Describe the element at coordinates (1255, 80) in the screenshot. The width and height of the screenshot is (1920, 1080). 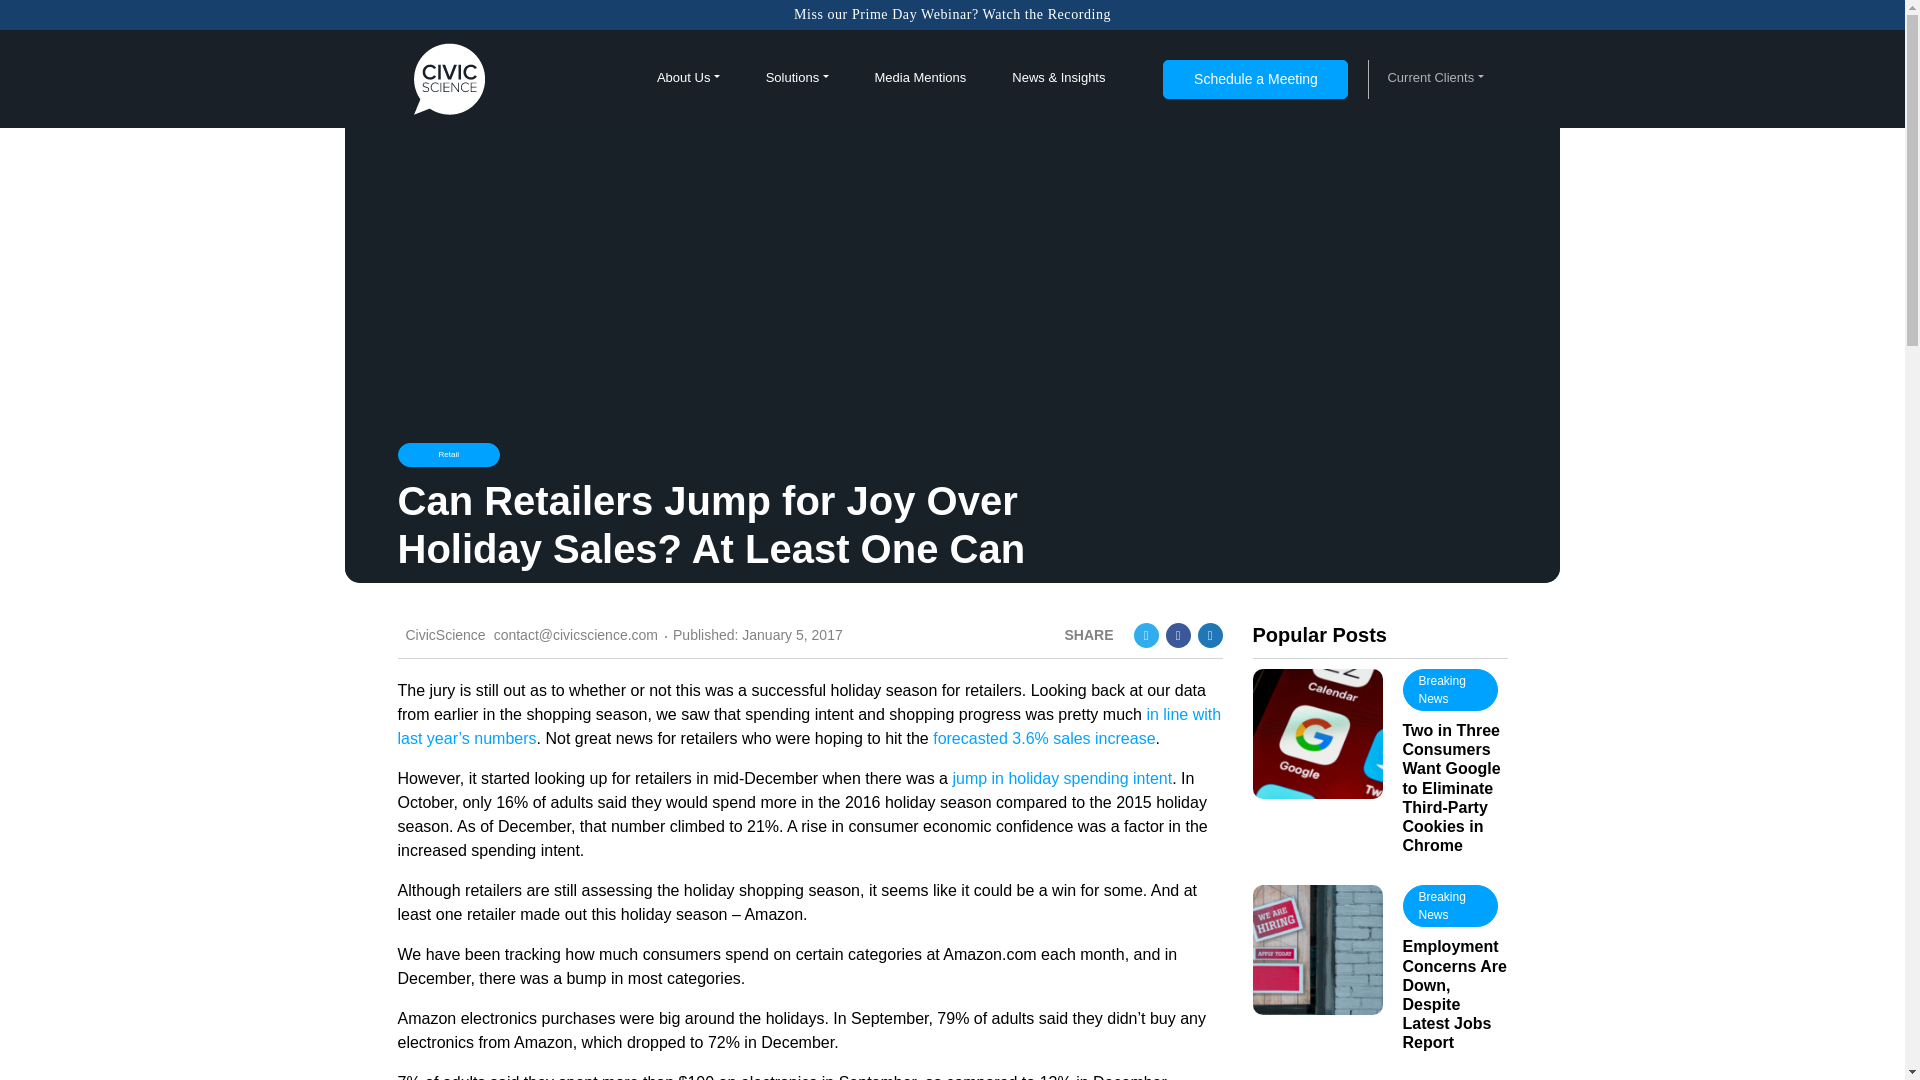
I see `Schedule a Meeting` at that location.